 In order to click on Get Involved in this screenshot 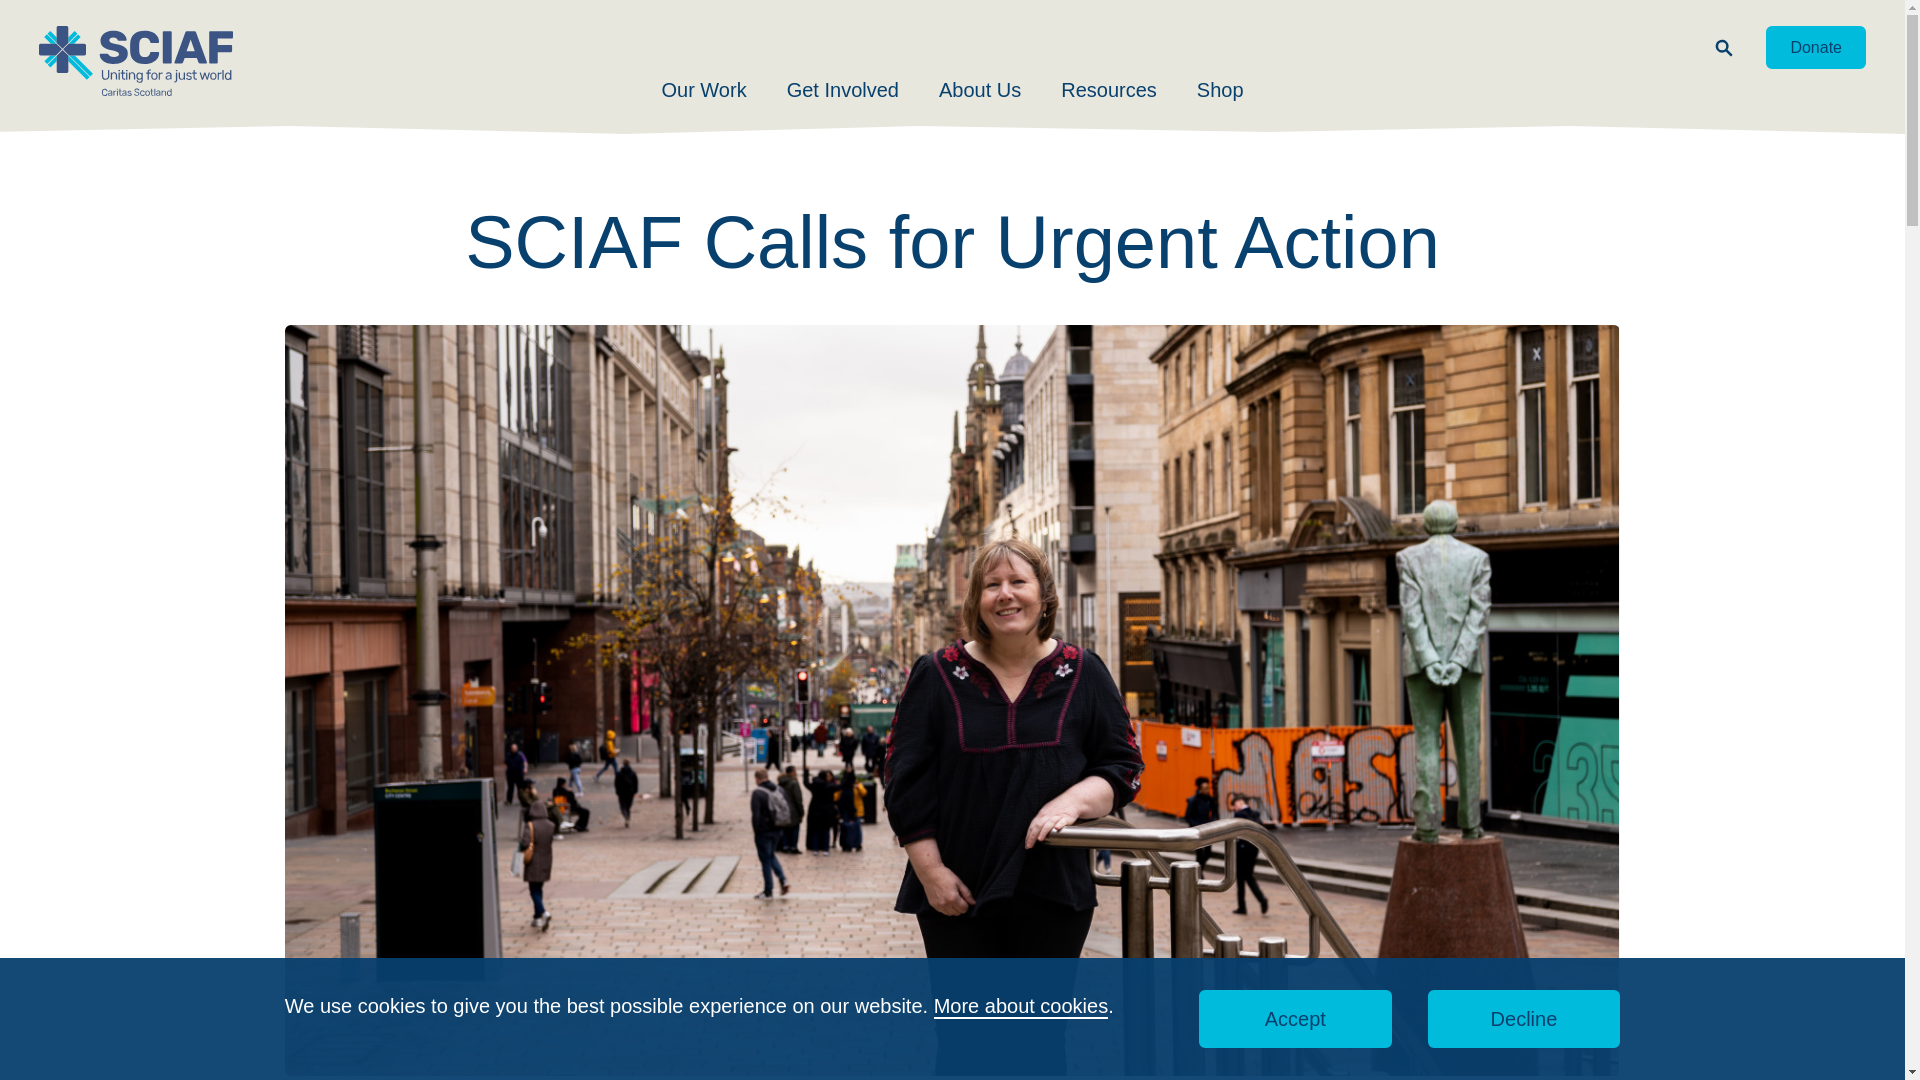, I will do `click(842, 89)`.